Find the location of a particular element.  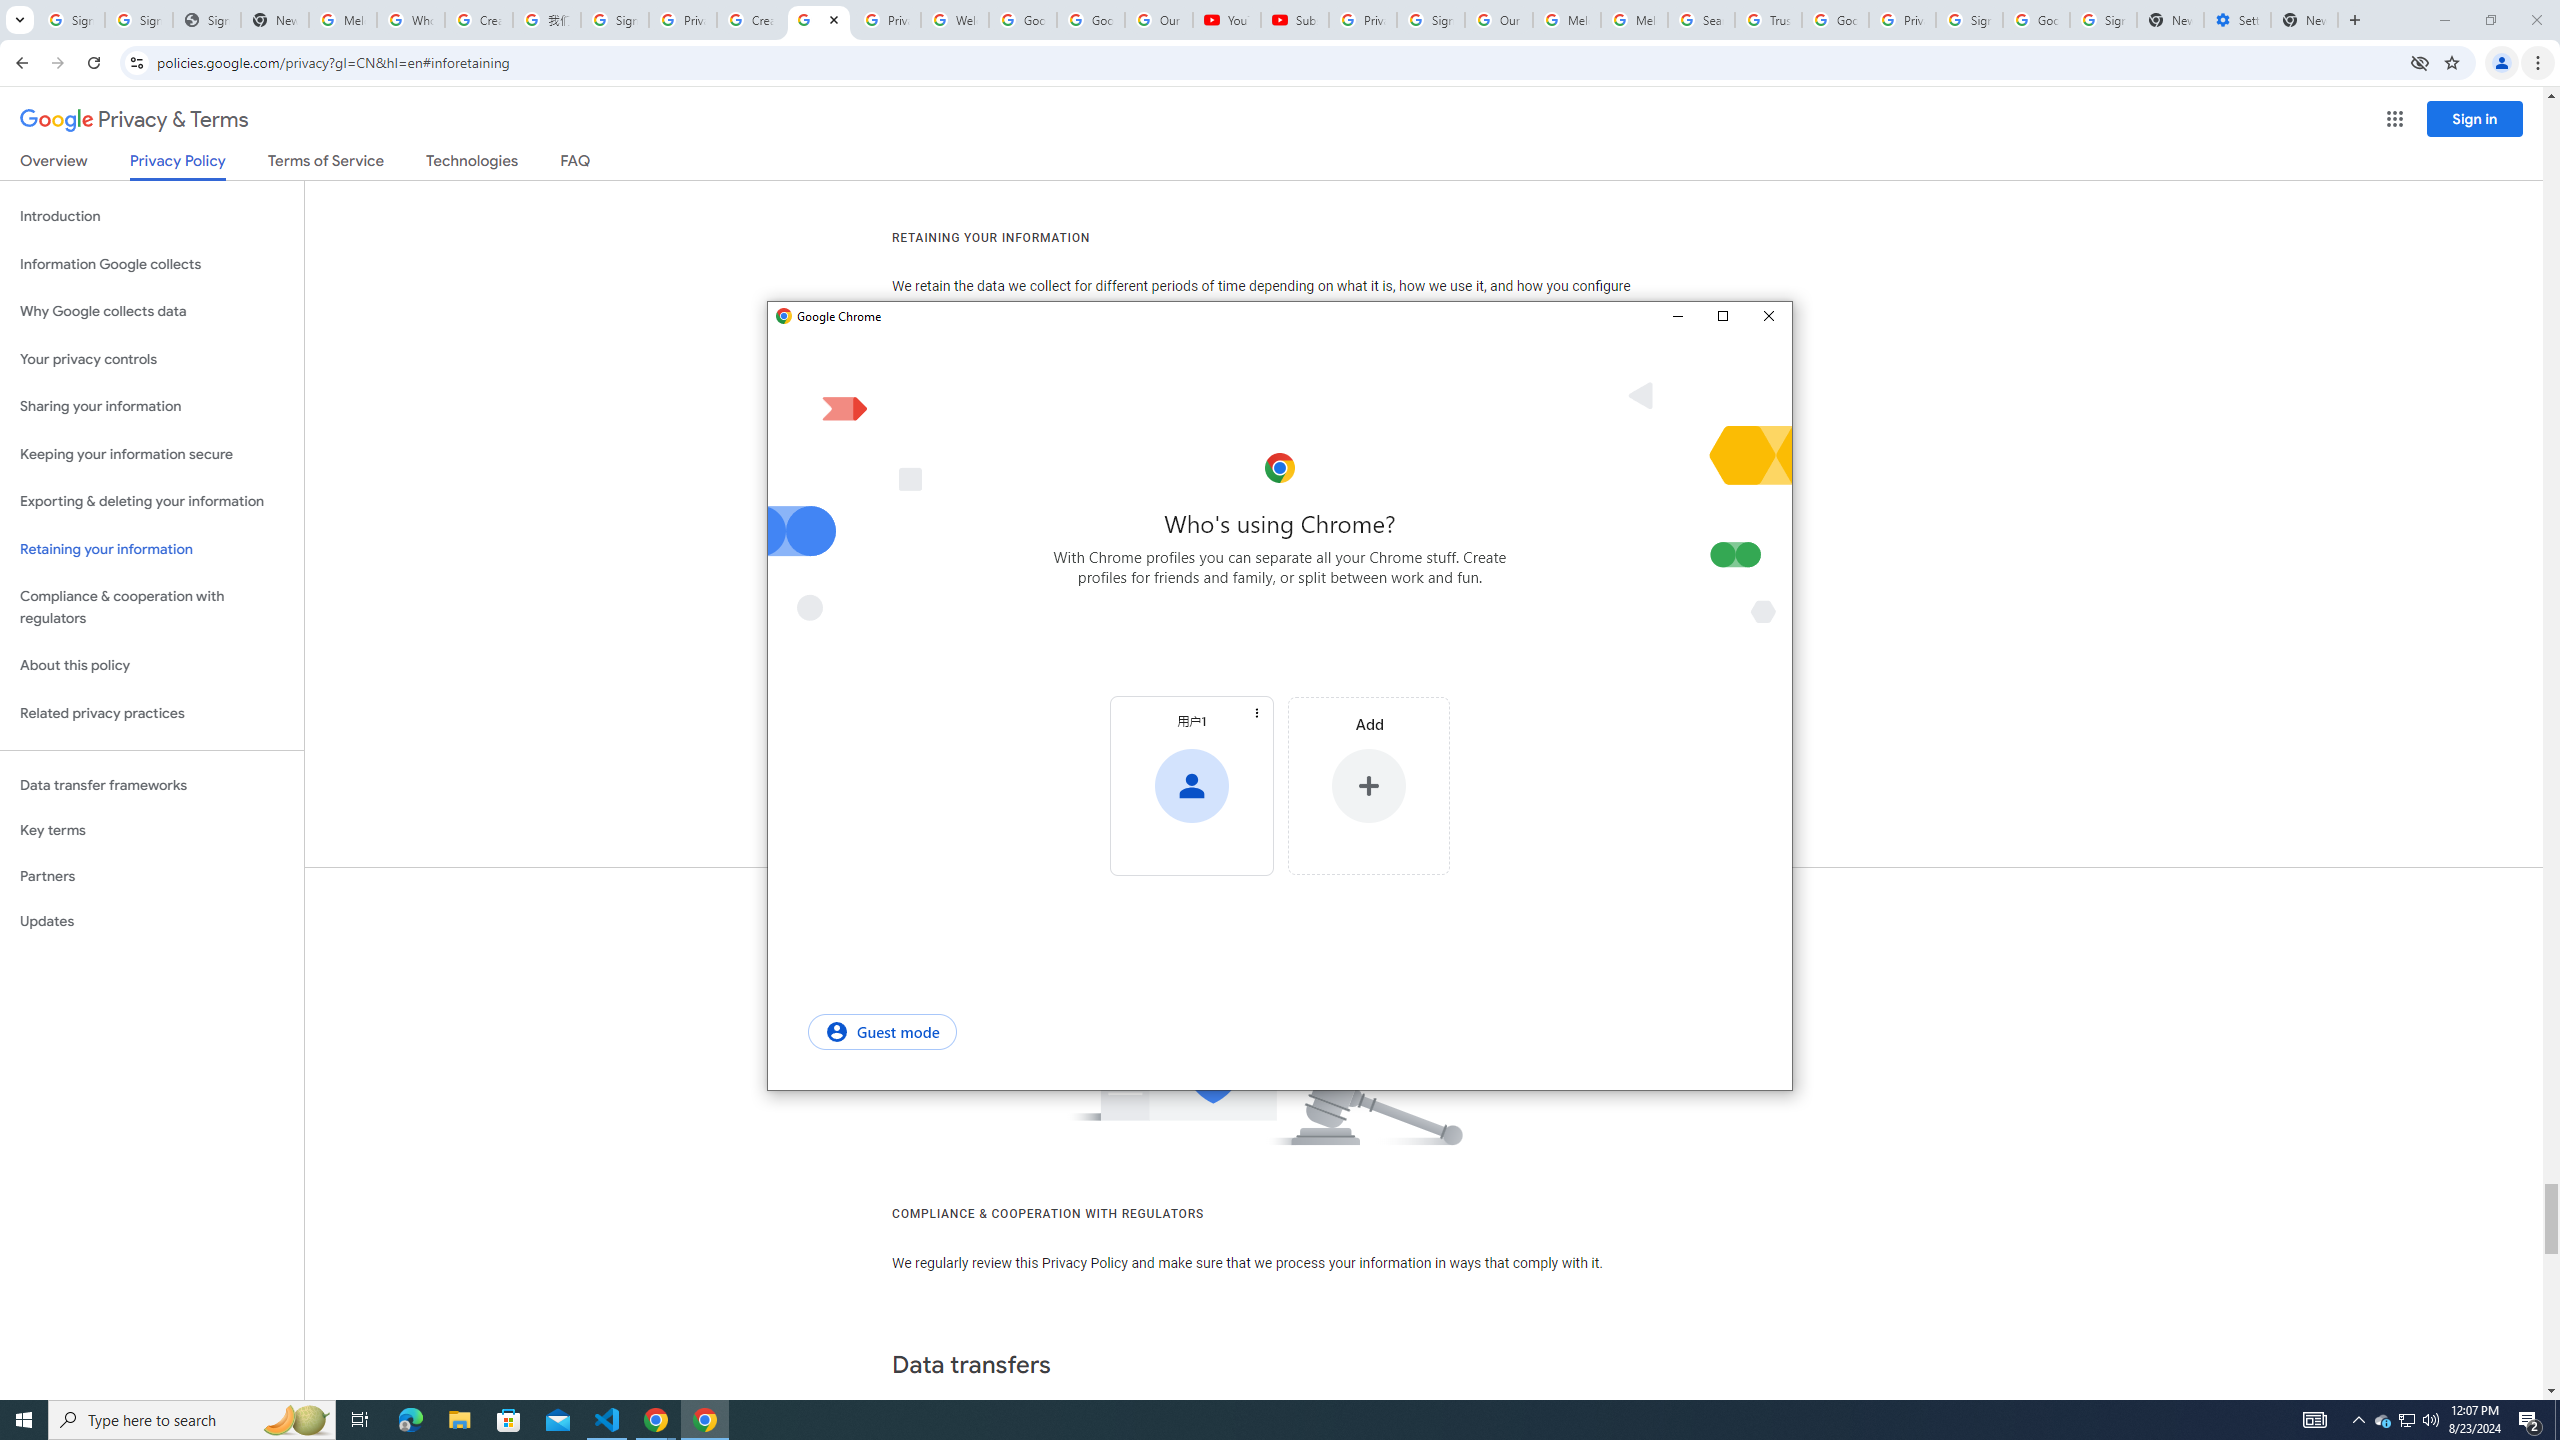

Task View is located at coordinates (360, 1420).